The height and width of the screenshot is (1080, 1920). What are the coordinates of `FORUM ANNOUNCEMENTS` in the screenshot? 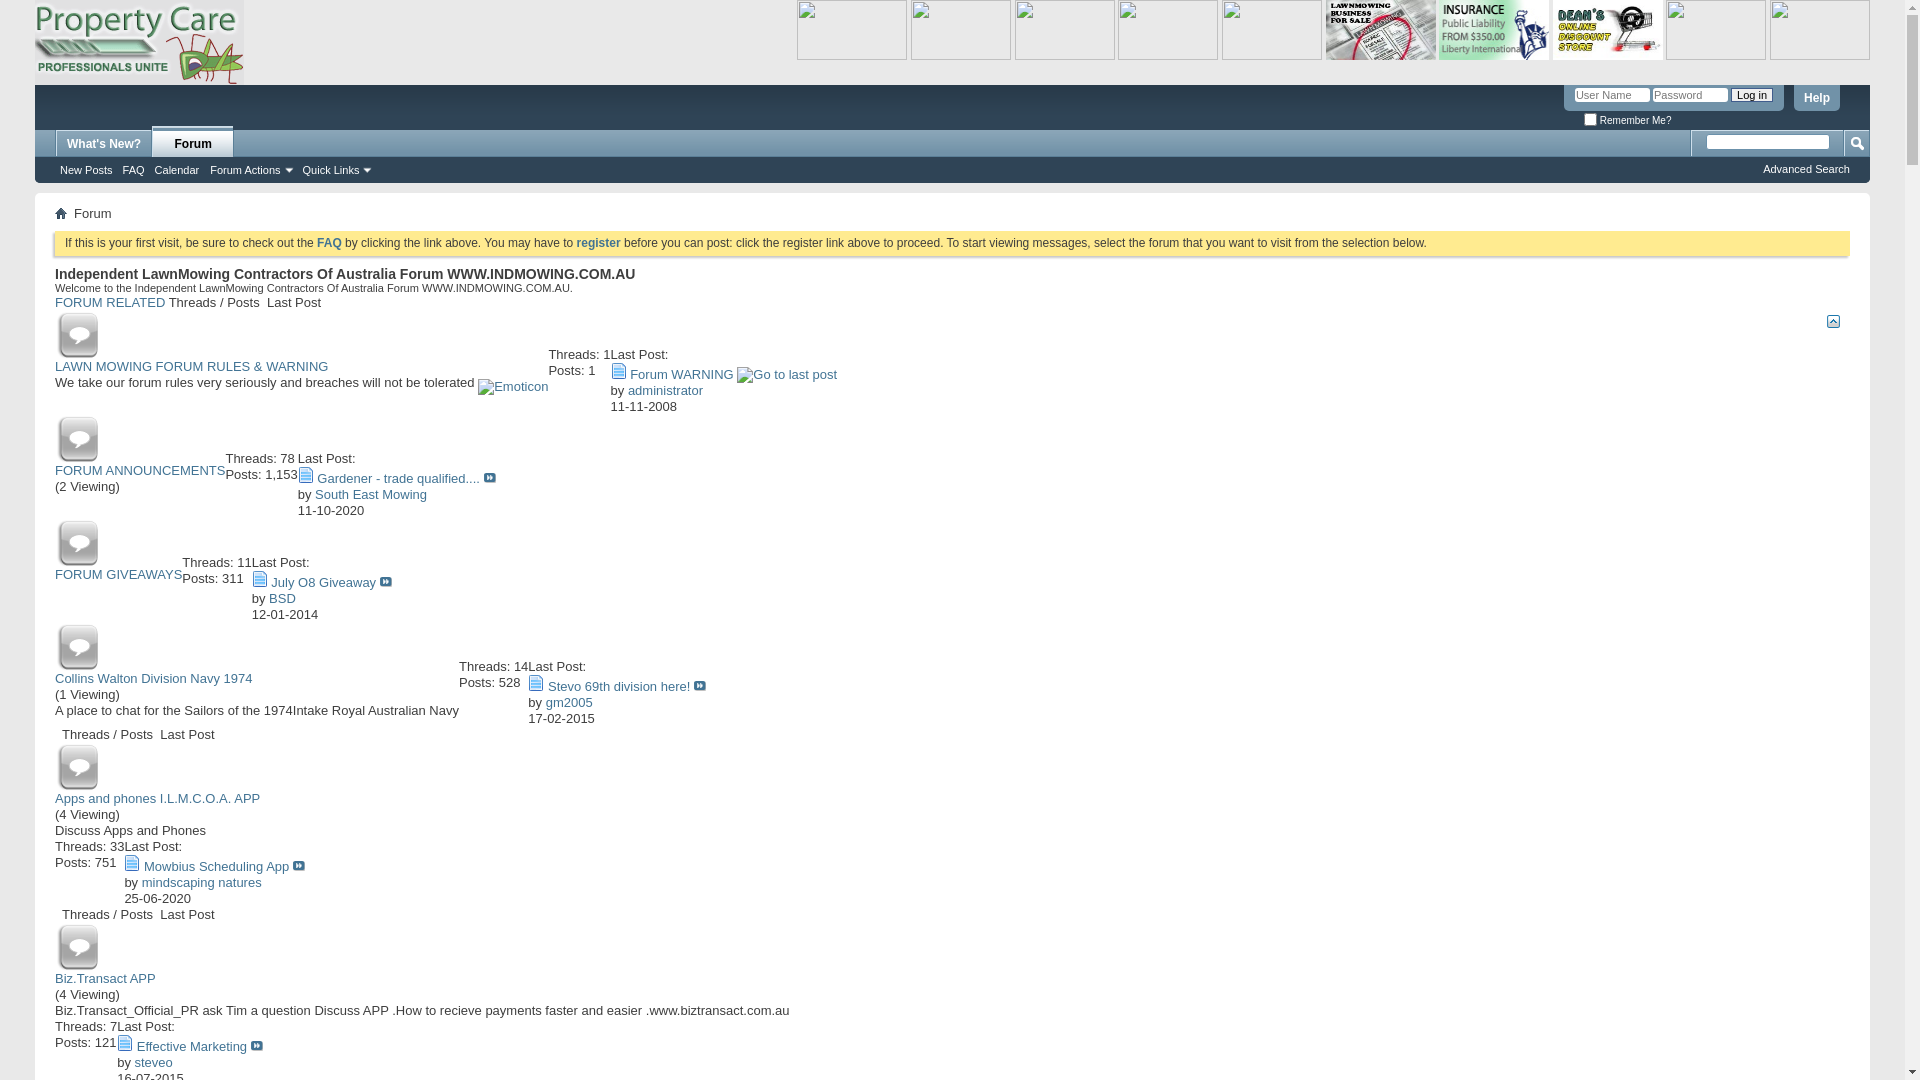 It's located at (140, 470).